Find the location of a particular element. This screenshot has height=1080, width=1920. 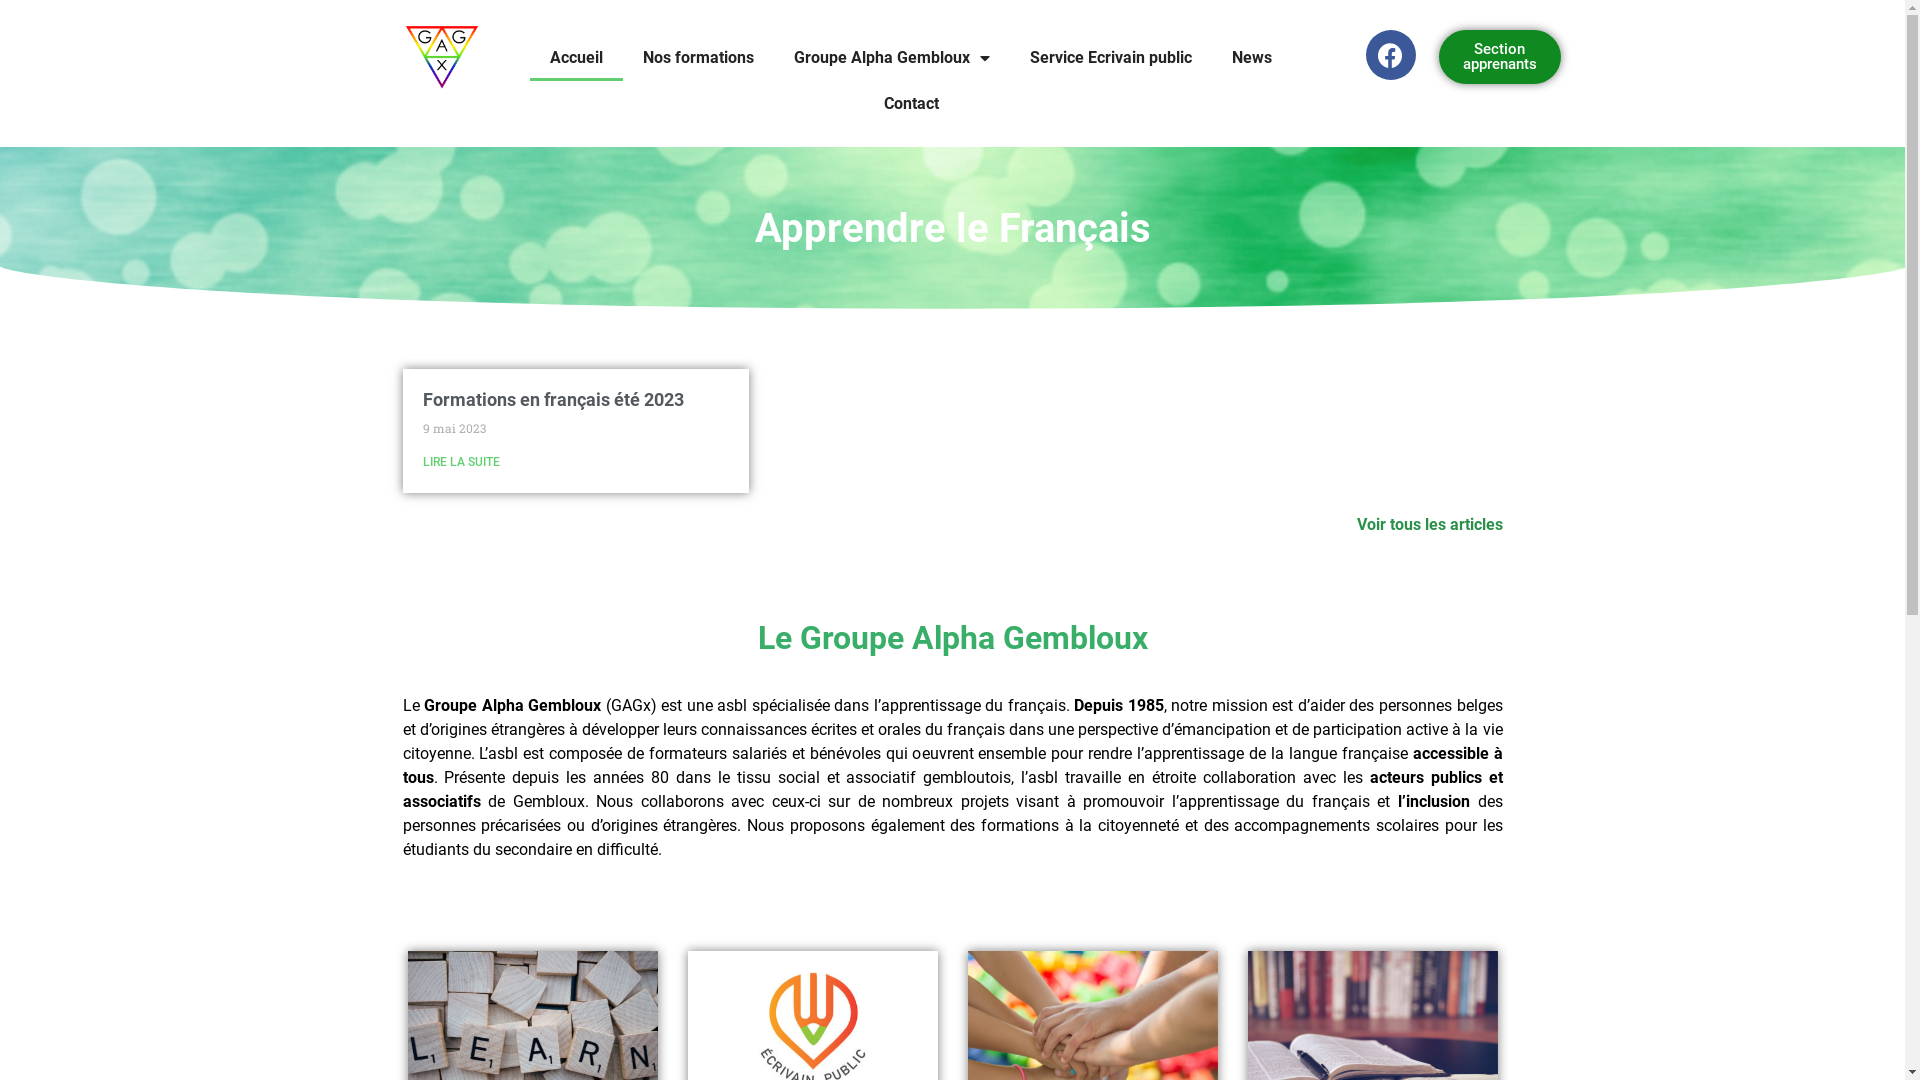

Service Ecrivain public is located at coordinates (1110, 58).